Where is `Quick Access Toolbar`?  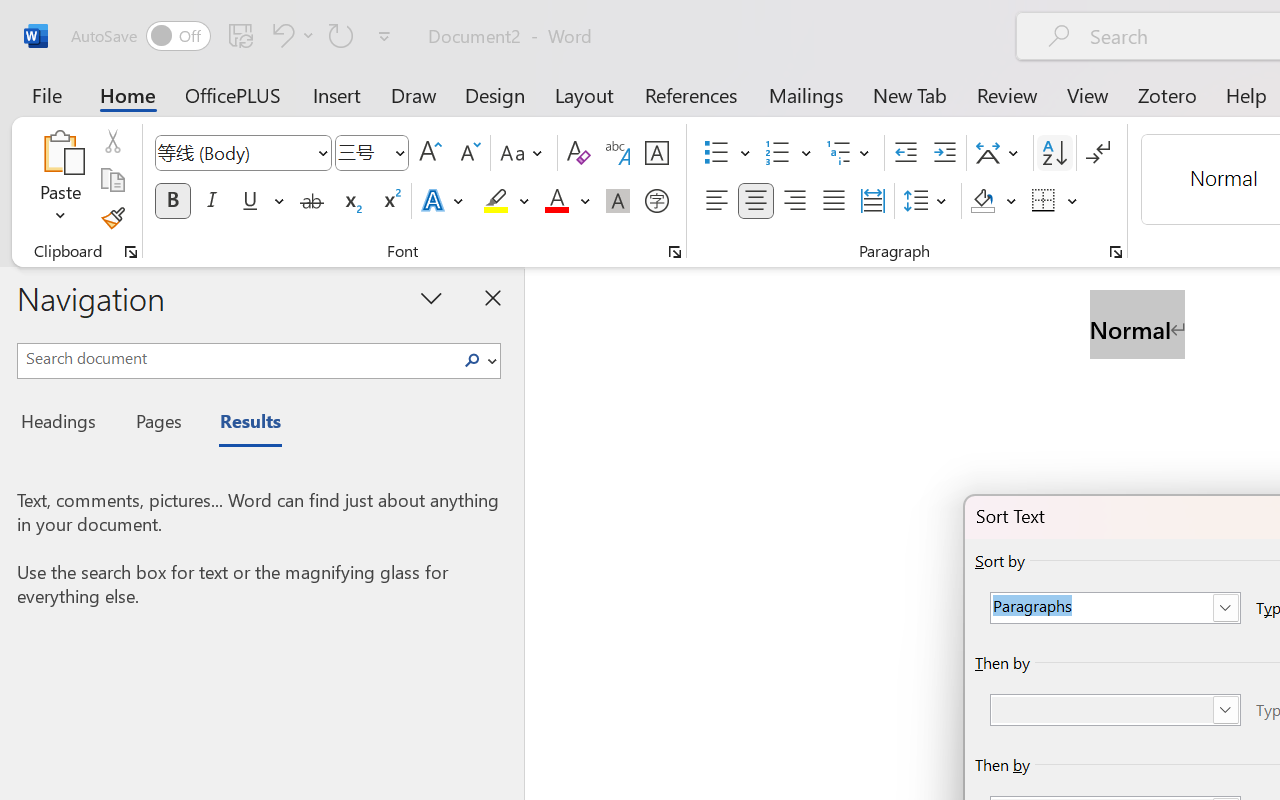
Quick Access Toolbar is located at coordinates (234, 36).